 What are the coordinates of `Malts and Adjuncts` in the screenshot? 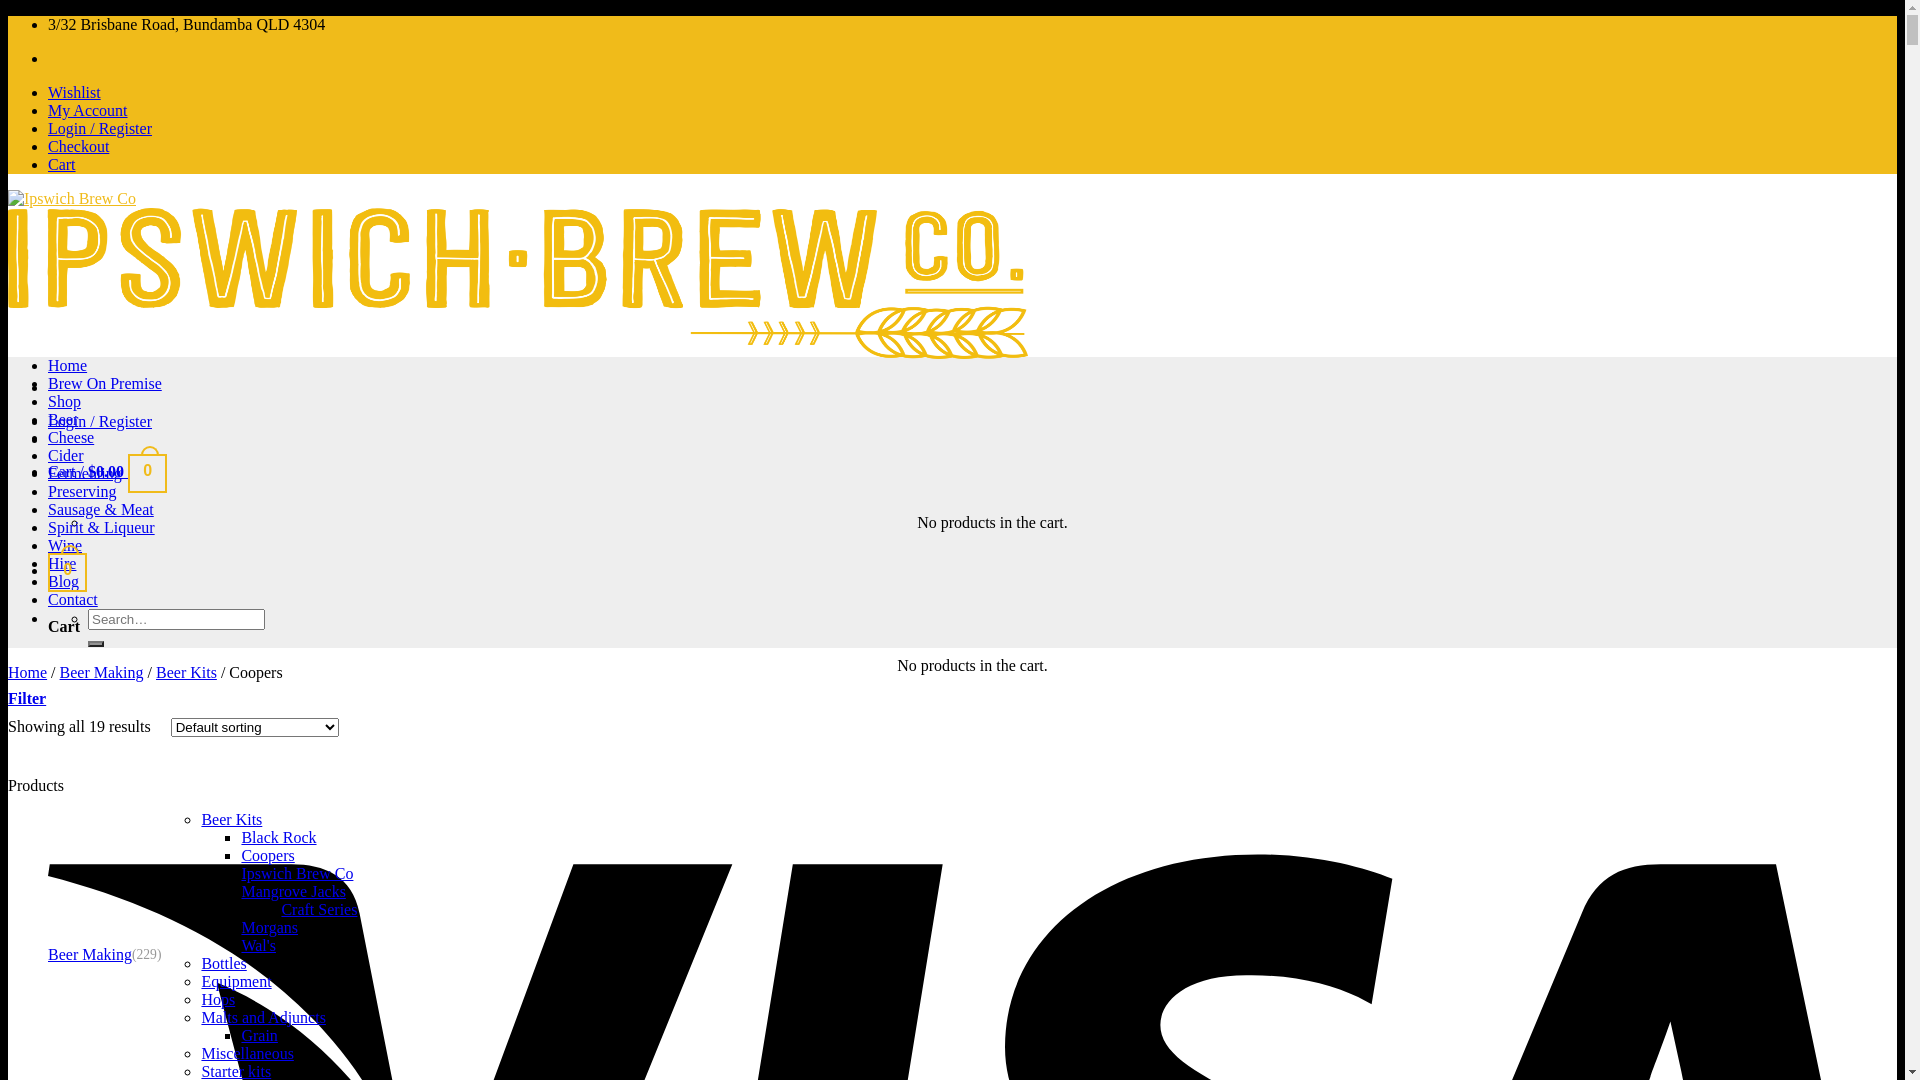 It's located at (263, 1018).